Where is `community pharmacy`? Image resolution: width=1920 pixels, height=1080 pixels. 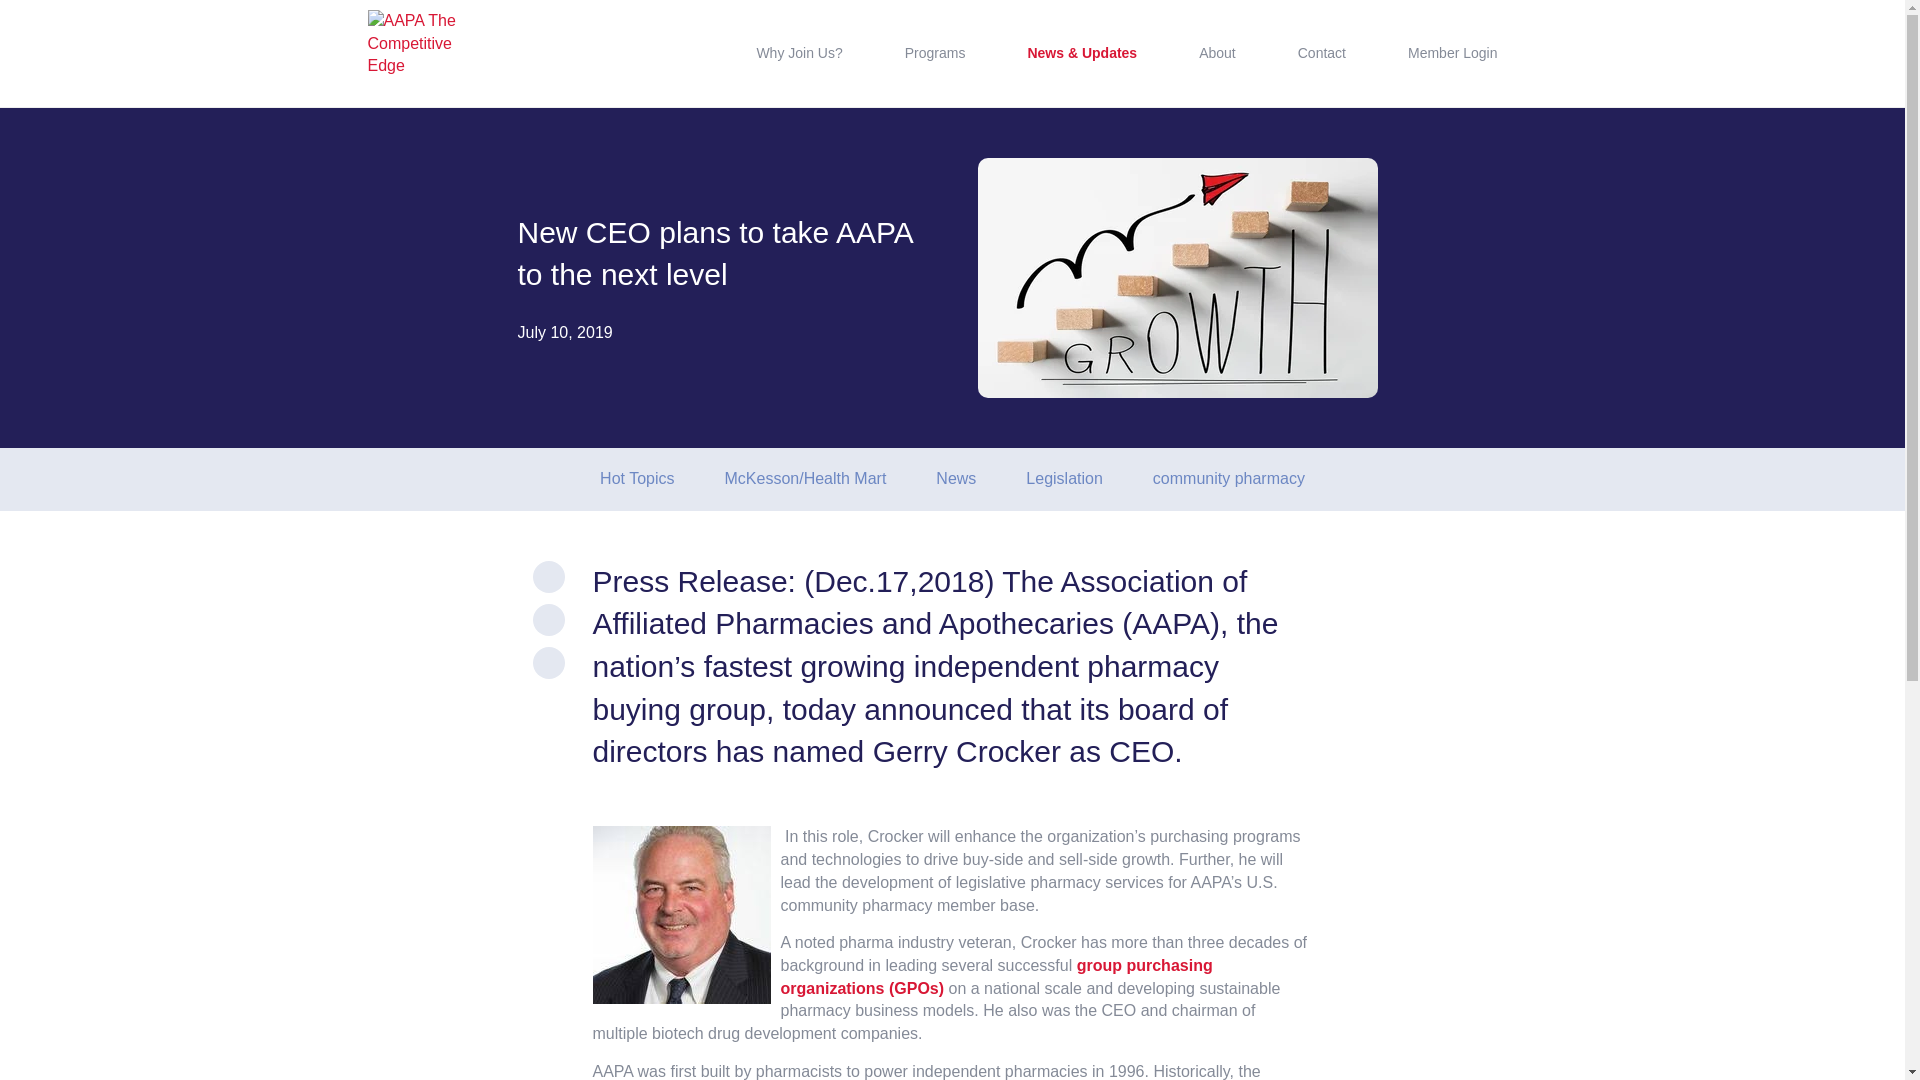 community pharmacy is located at coordinates (1229, 479).